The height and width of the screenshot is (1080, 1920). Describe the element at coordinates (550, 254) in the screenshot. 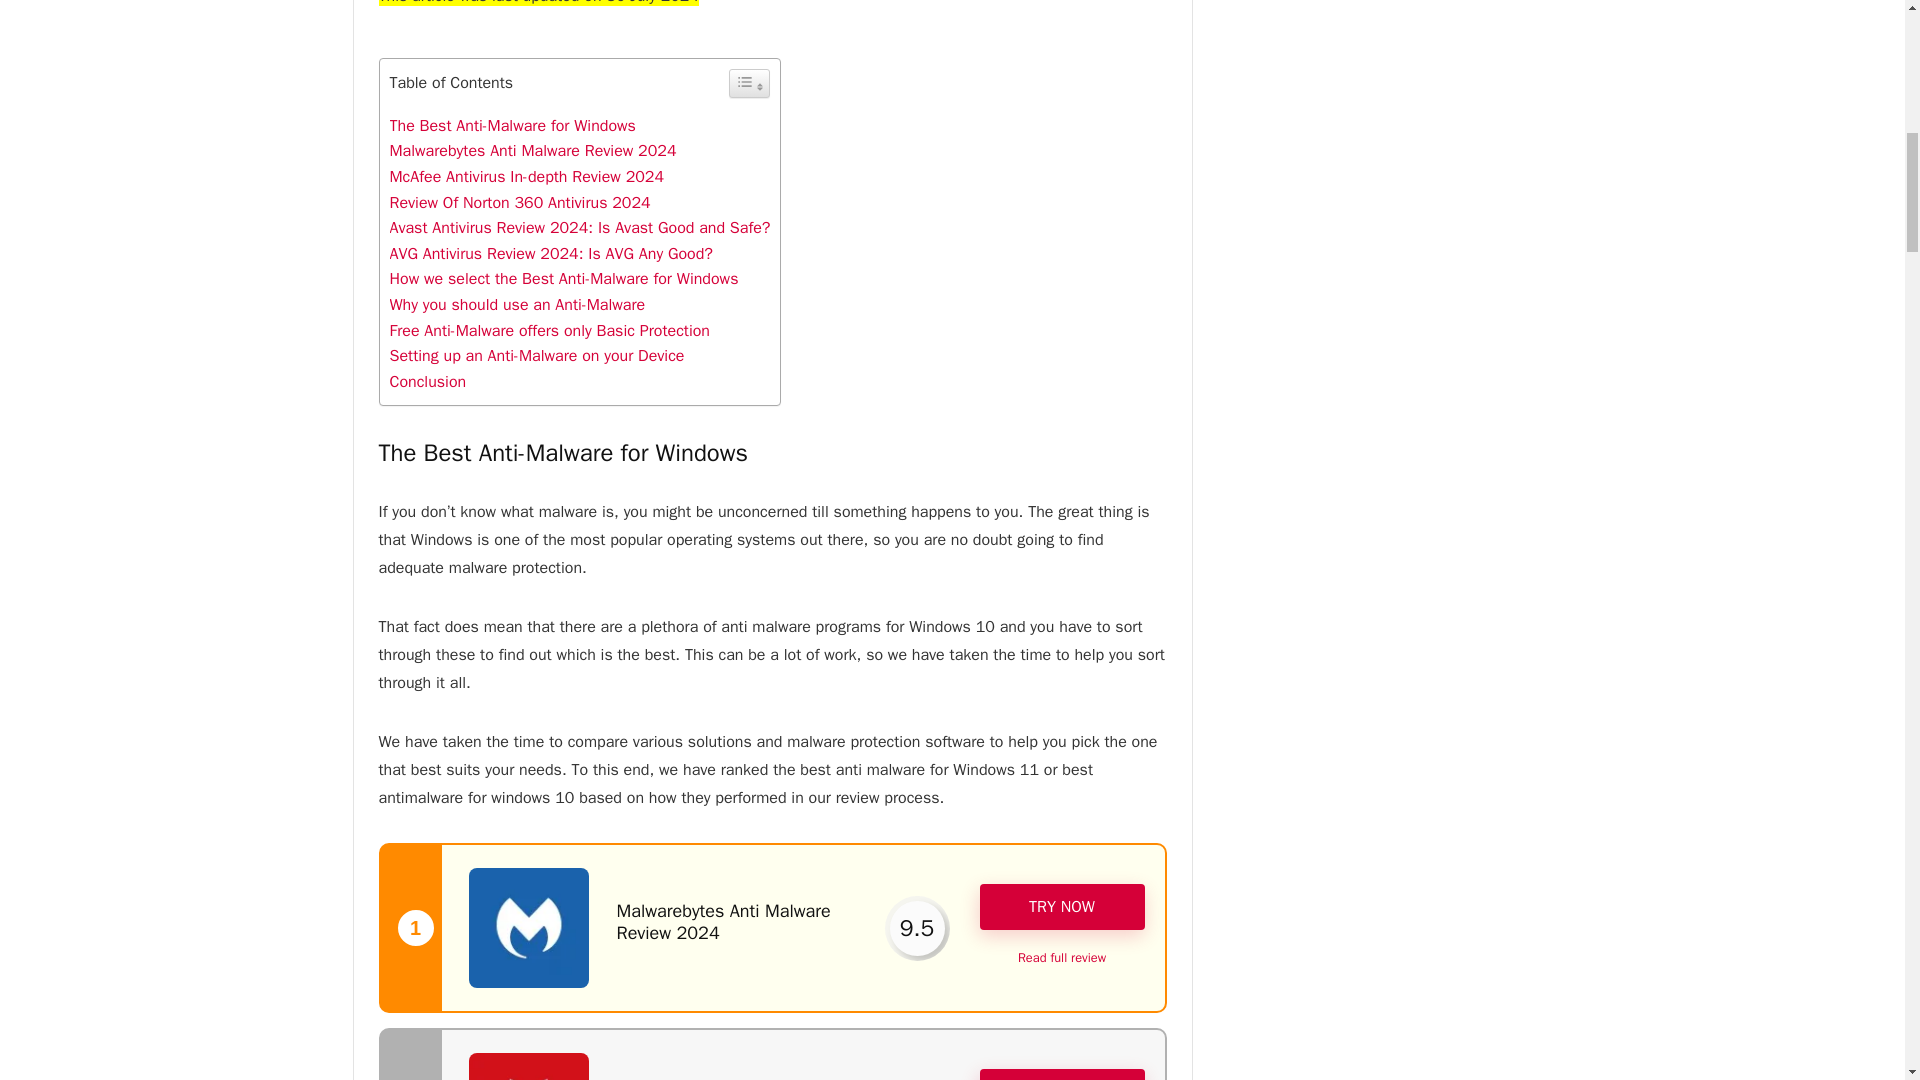

I see `AVG Antivirus Review 2024: Is AVG Any Good?` at that location.